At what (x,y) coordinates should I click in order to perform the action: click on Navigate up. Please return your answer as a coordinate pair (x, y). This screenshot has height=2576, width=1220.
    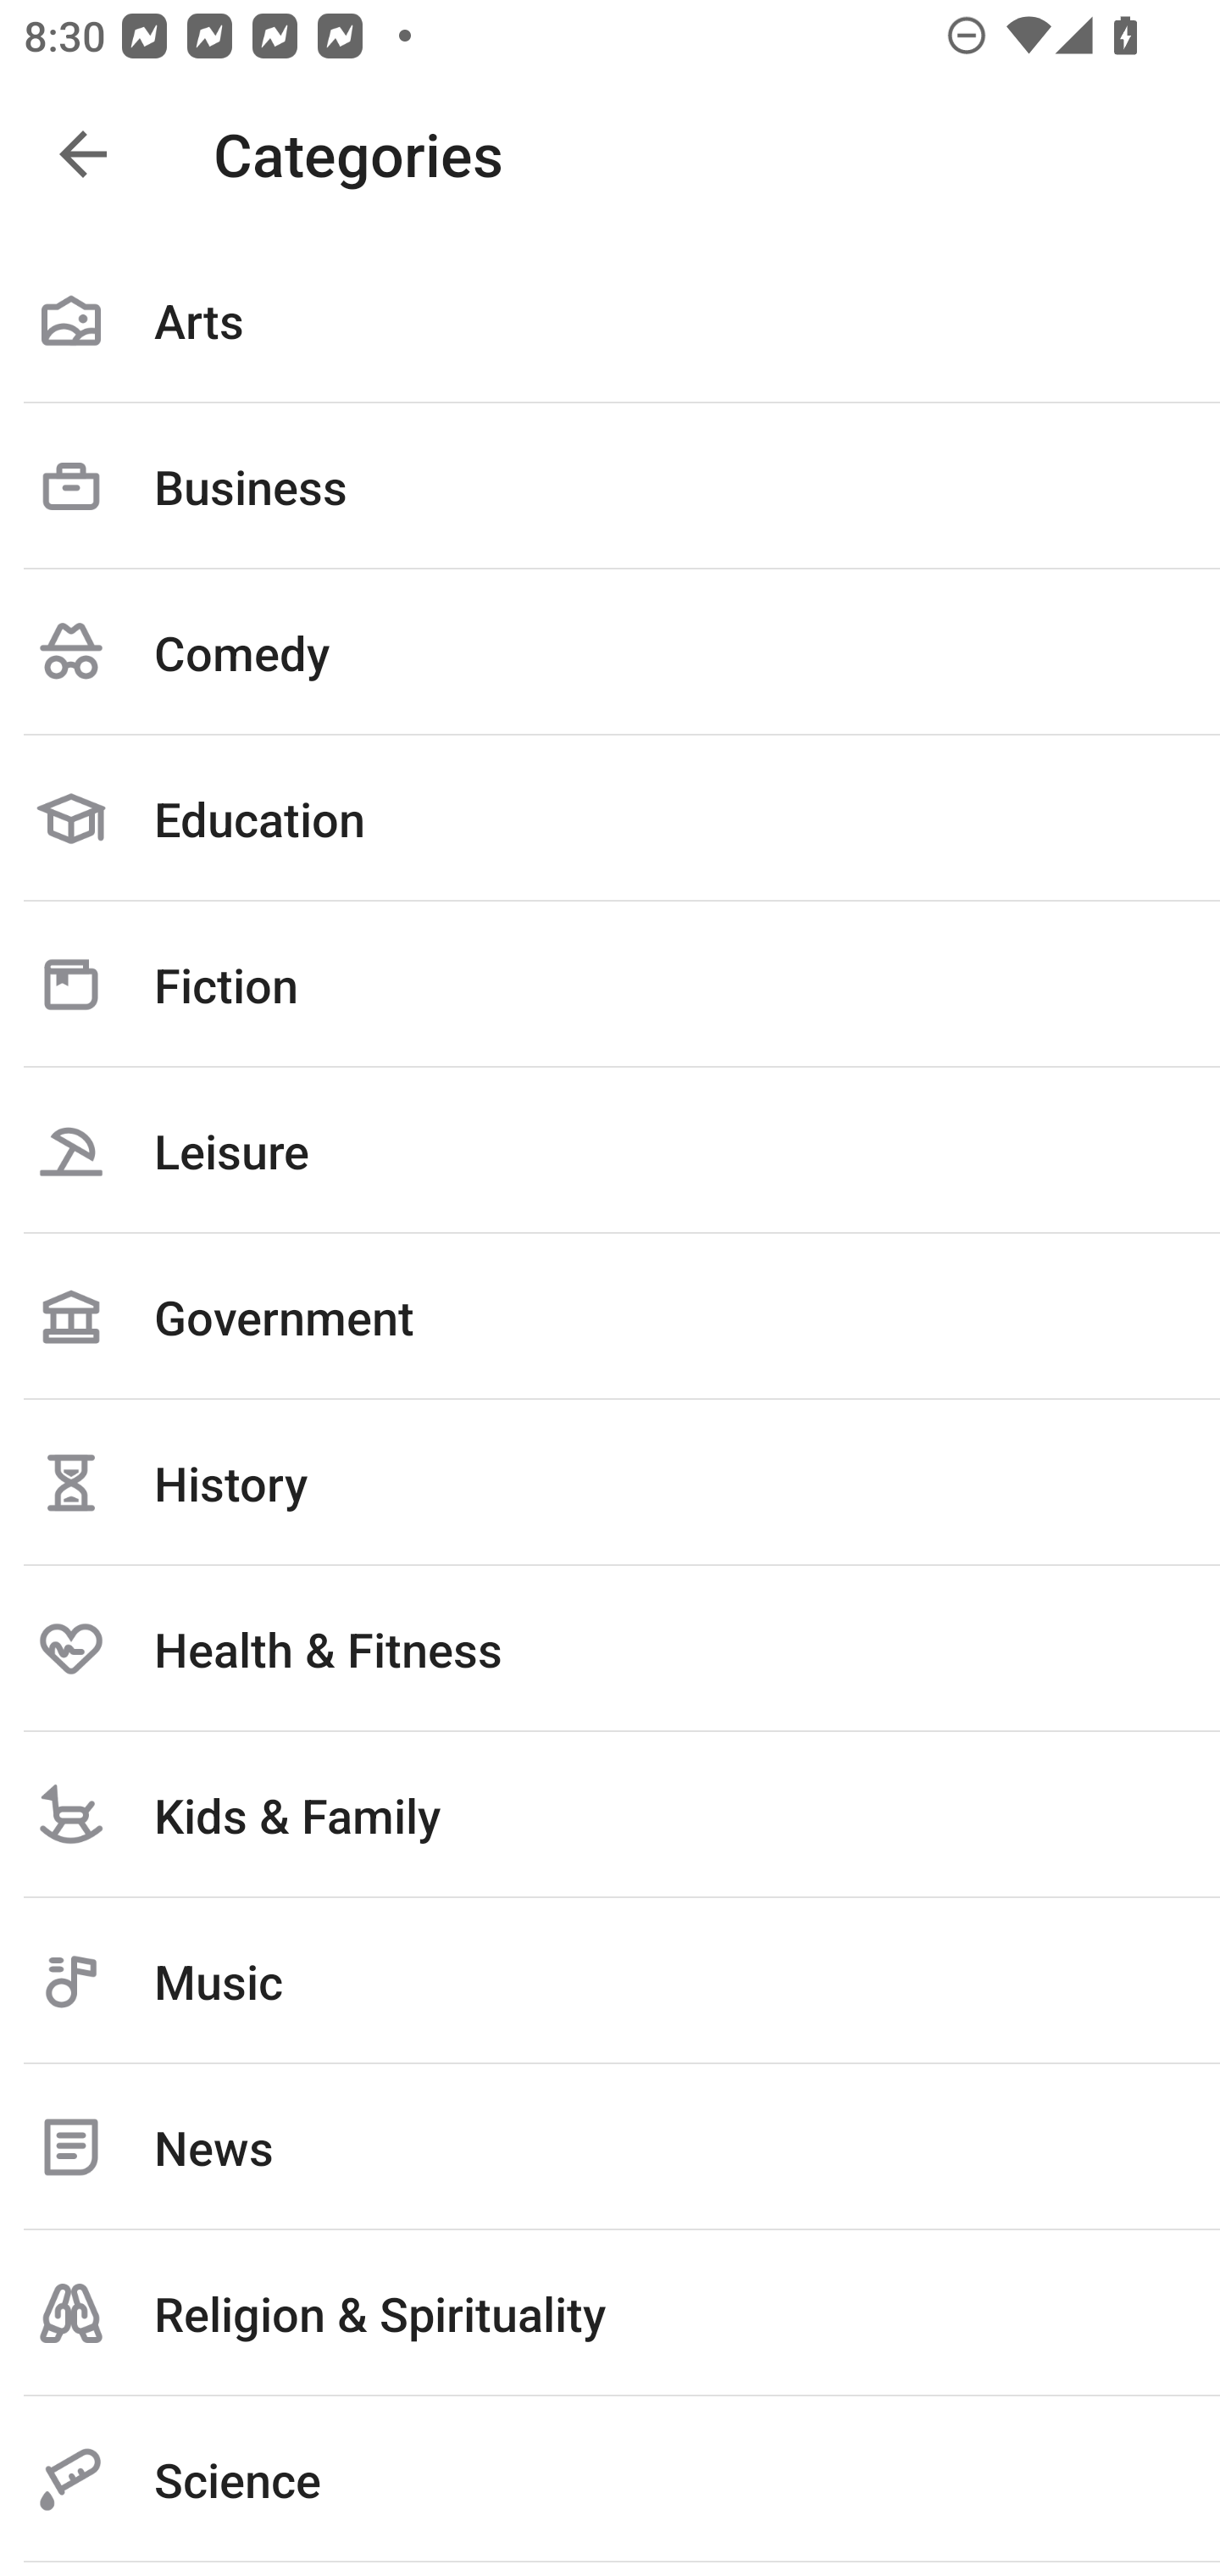
    Looking at the image, I should click on (83, 154).